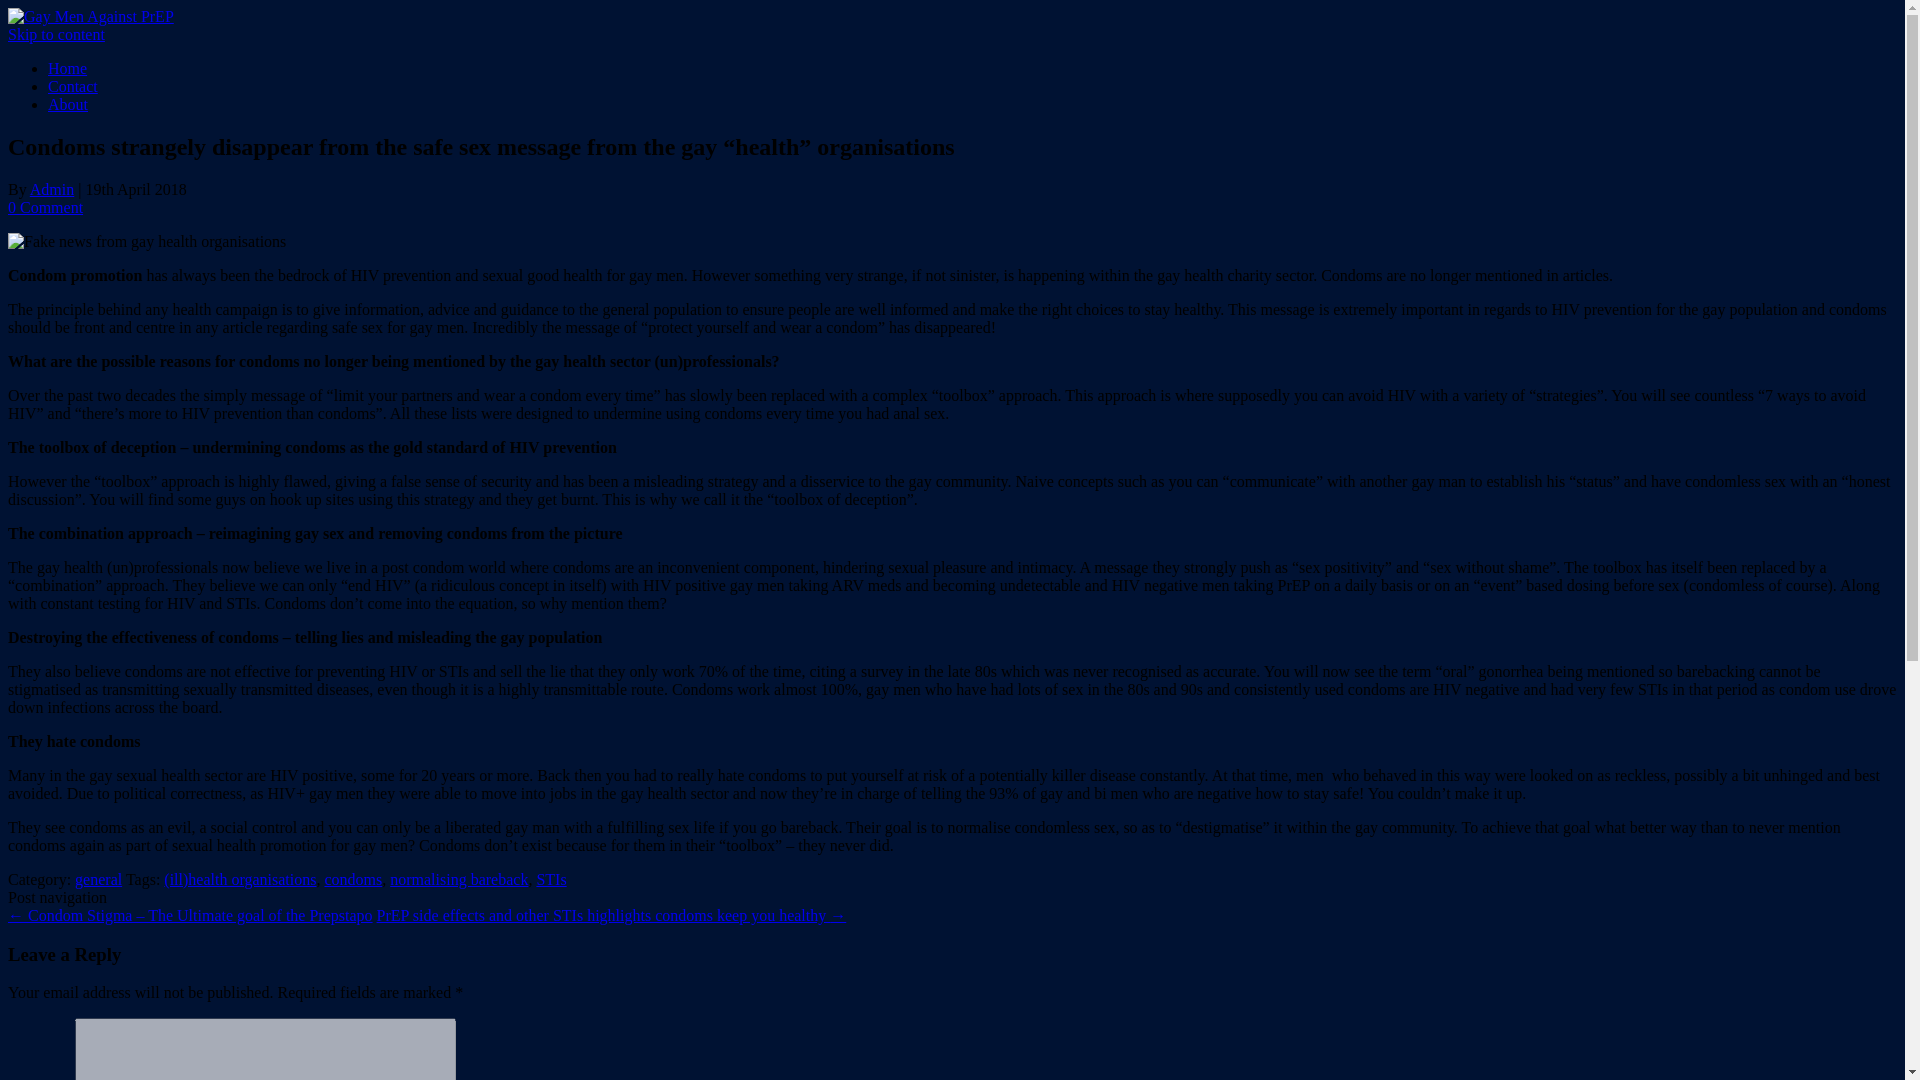 The image size is (1920, 1080). Describe the element at coordinates (458, 878) in the screenshot. I see `normalising bareback` at that location.